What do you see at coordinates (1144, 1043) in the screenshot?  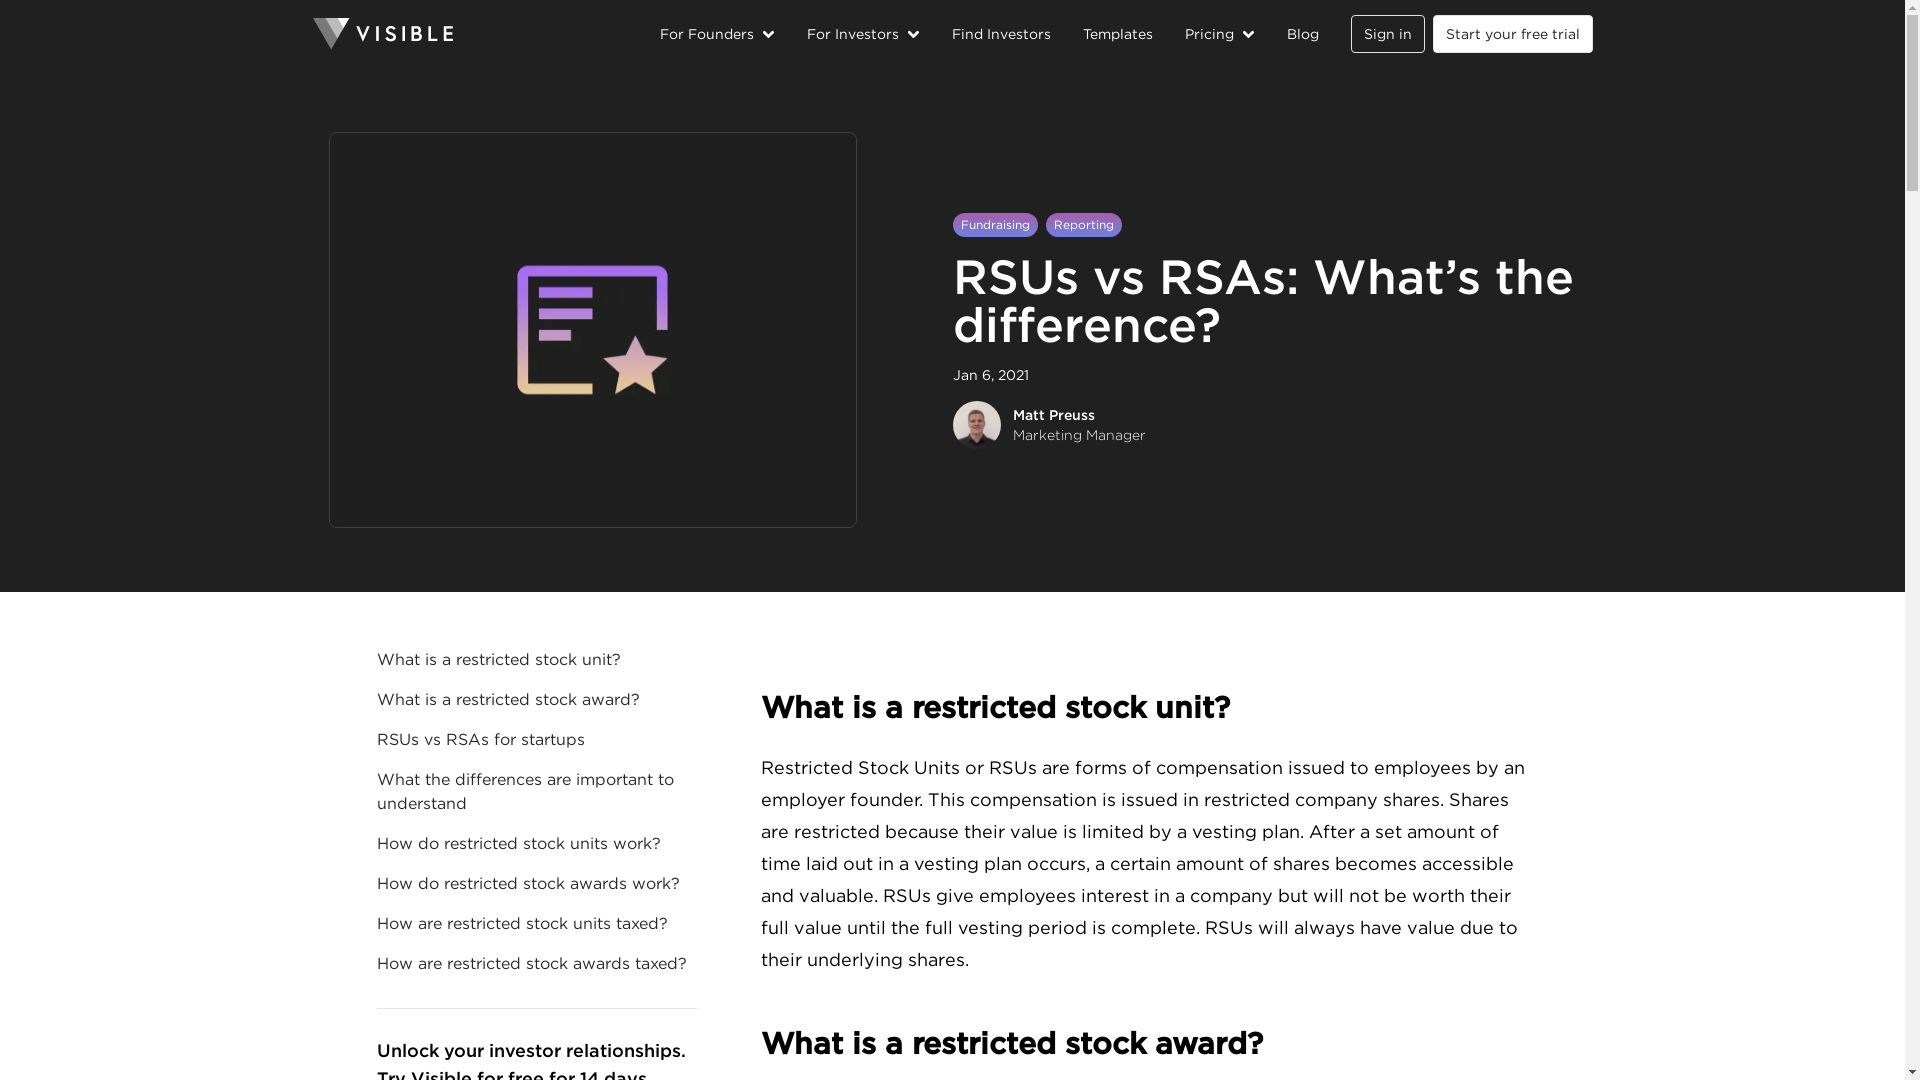 I see `What is a restricted stock award?` at bounding box center [1144, 1043].